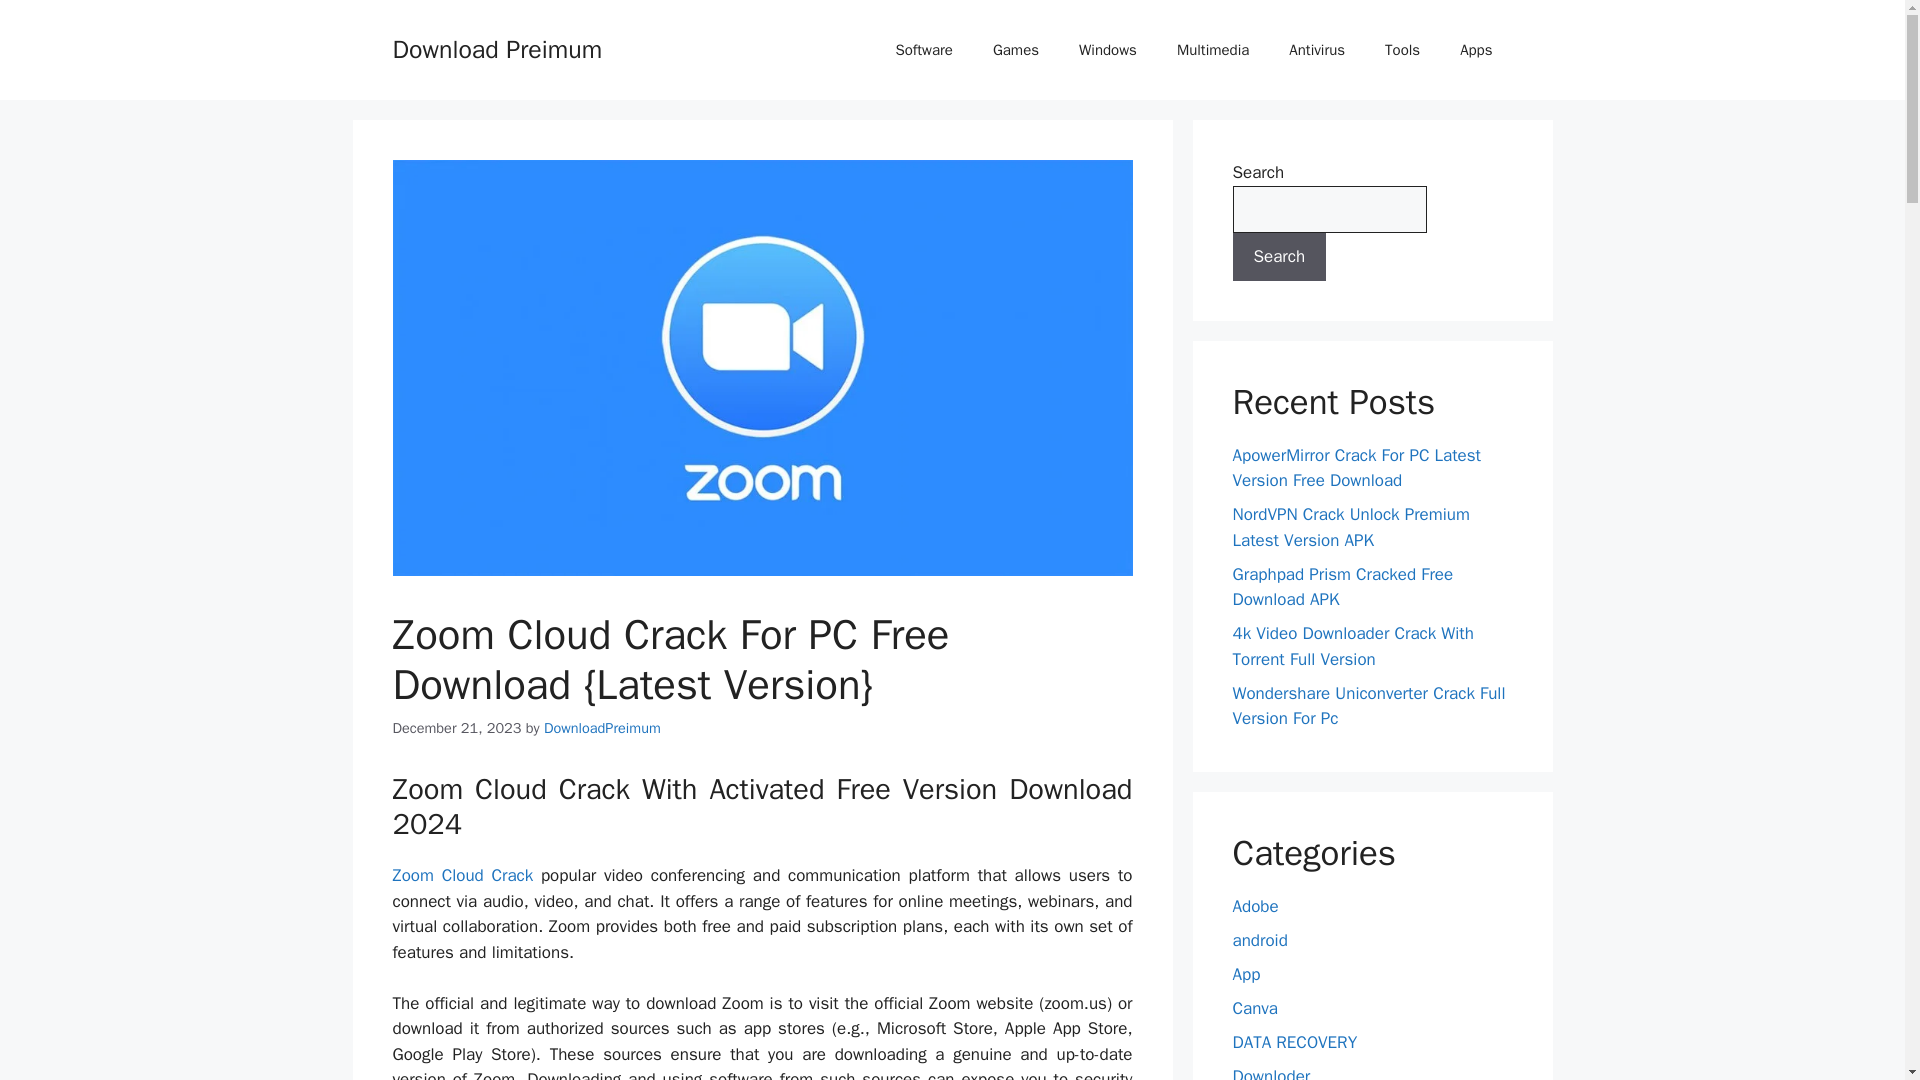 The height and width of the screenshot is (1080, 1920). What do you see at coordinates (496, 48) in the screenshot?
I see `Download Preimum` at bounding box center [496, 48].